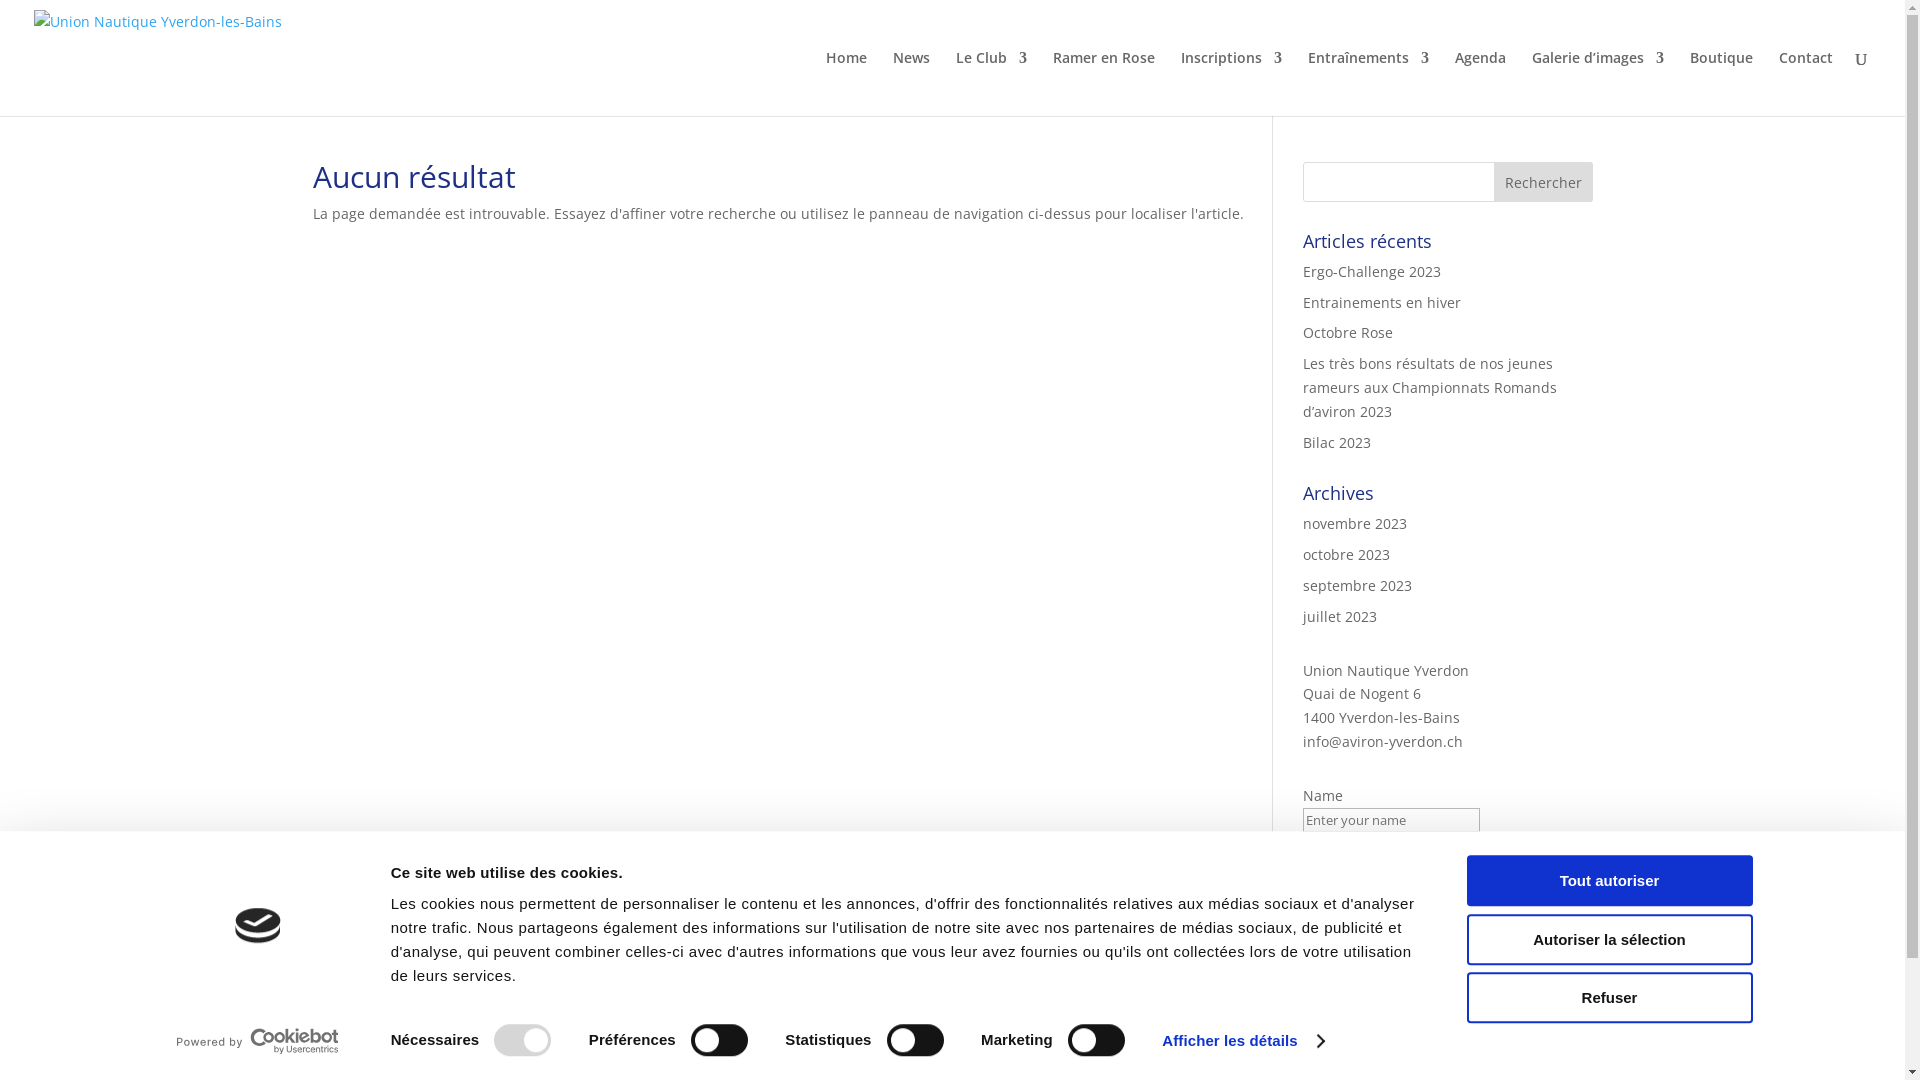  Describe the element at coordinates (846, 84) in the screenshot. I see `Home` at that location.